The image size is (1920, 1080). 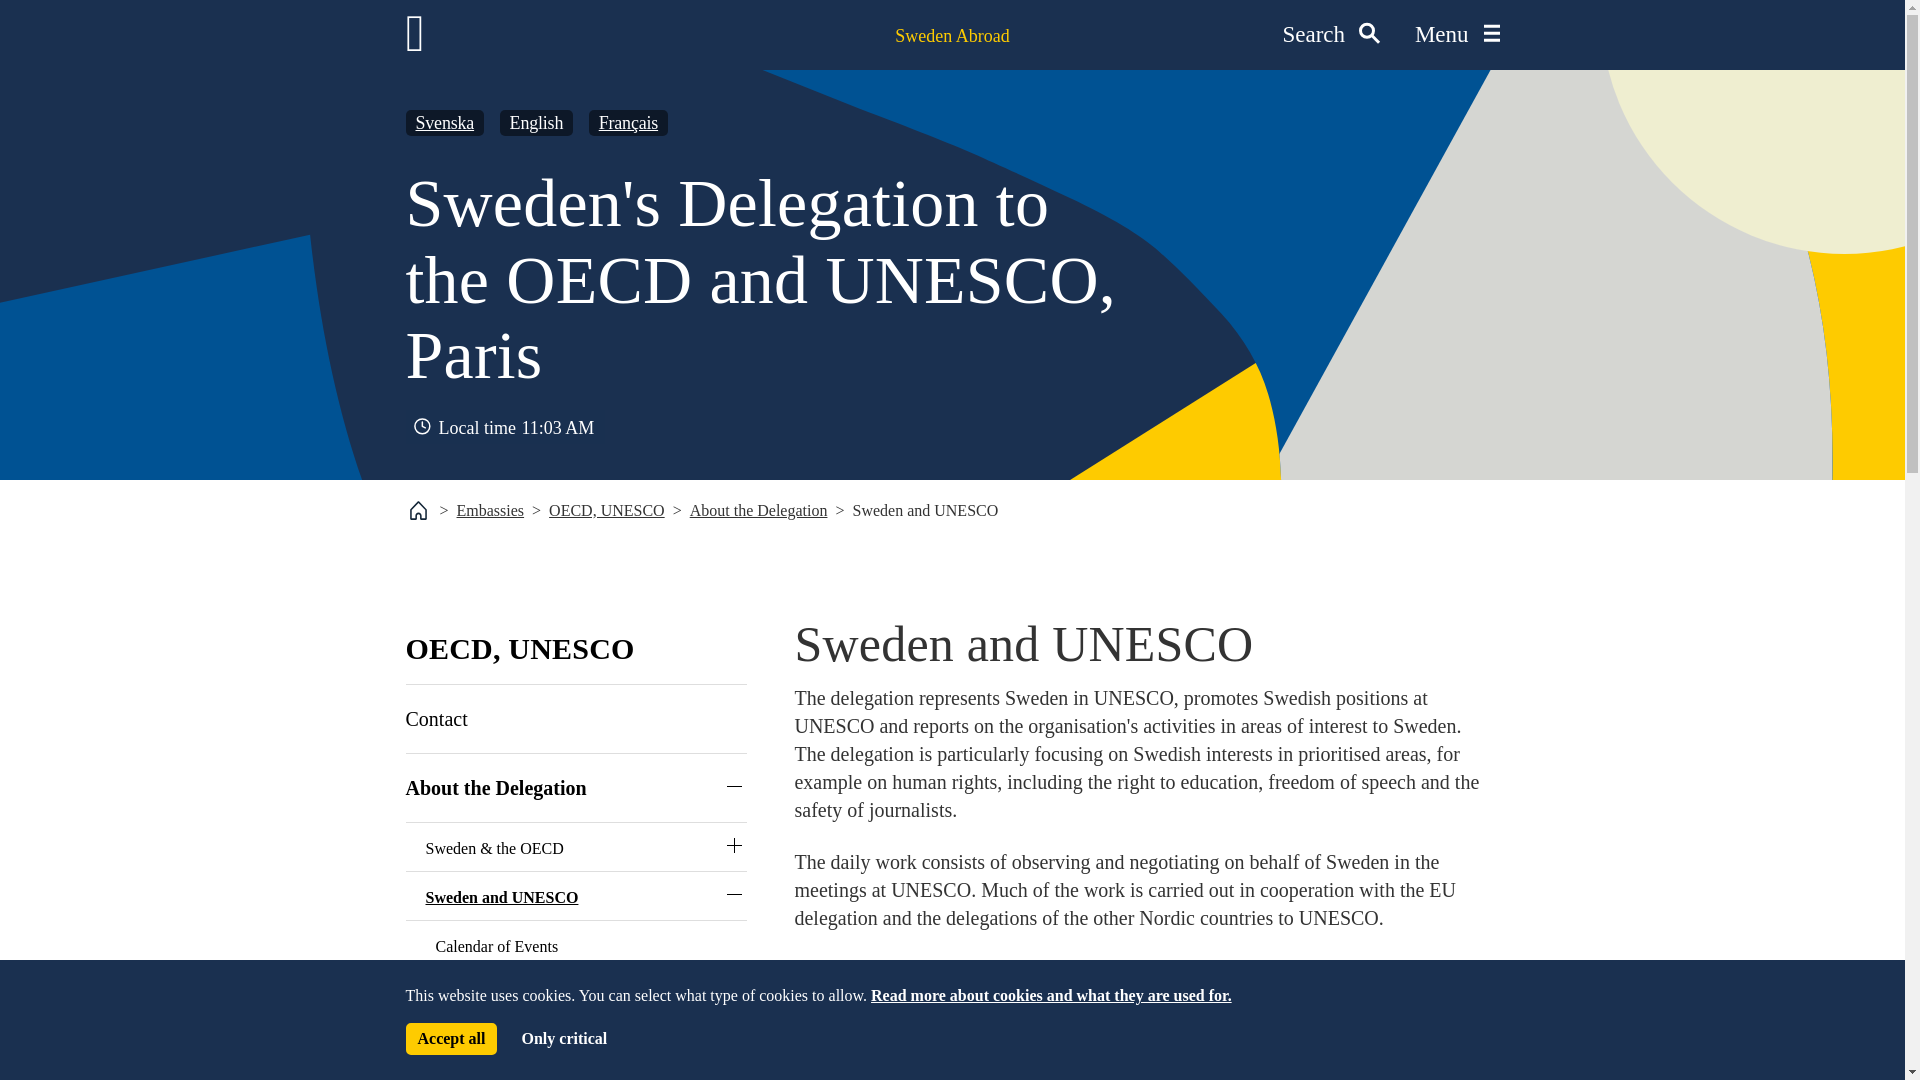 I want to click on Read more about cookies and what they are used for., so click(x=490, y=510).